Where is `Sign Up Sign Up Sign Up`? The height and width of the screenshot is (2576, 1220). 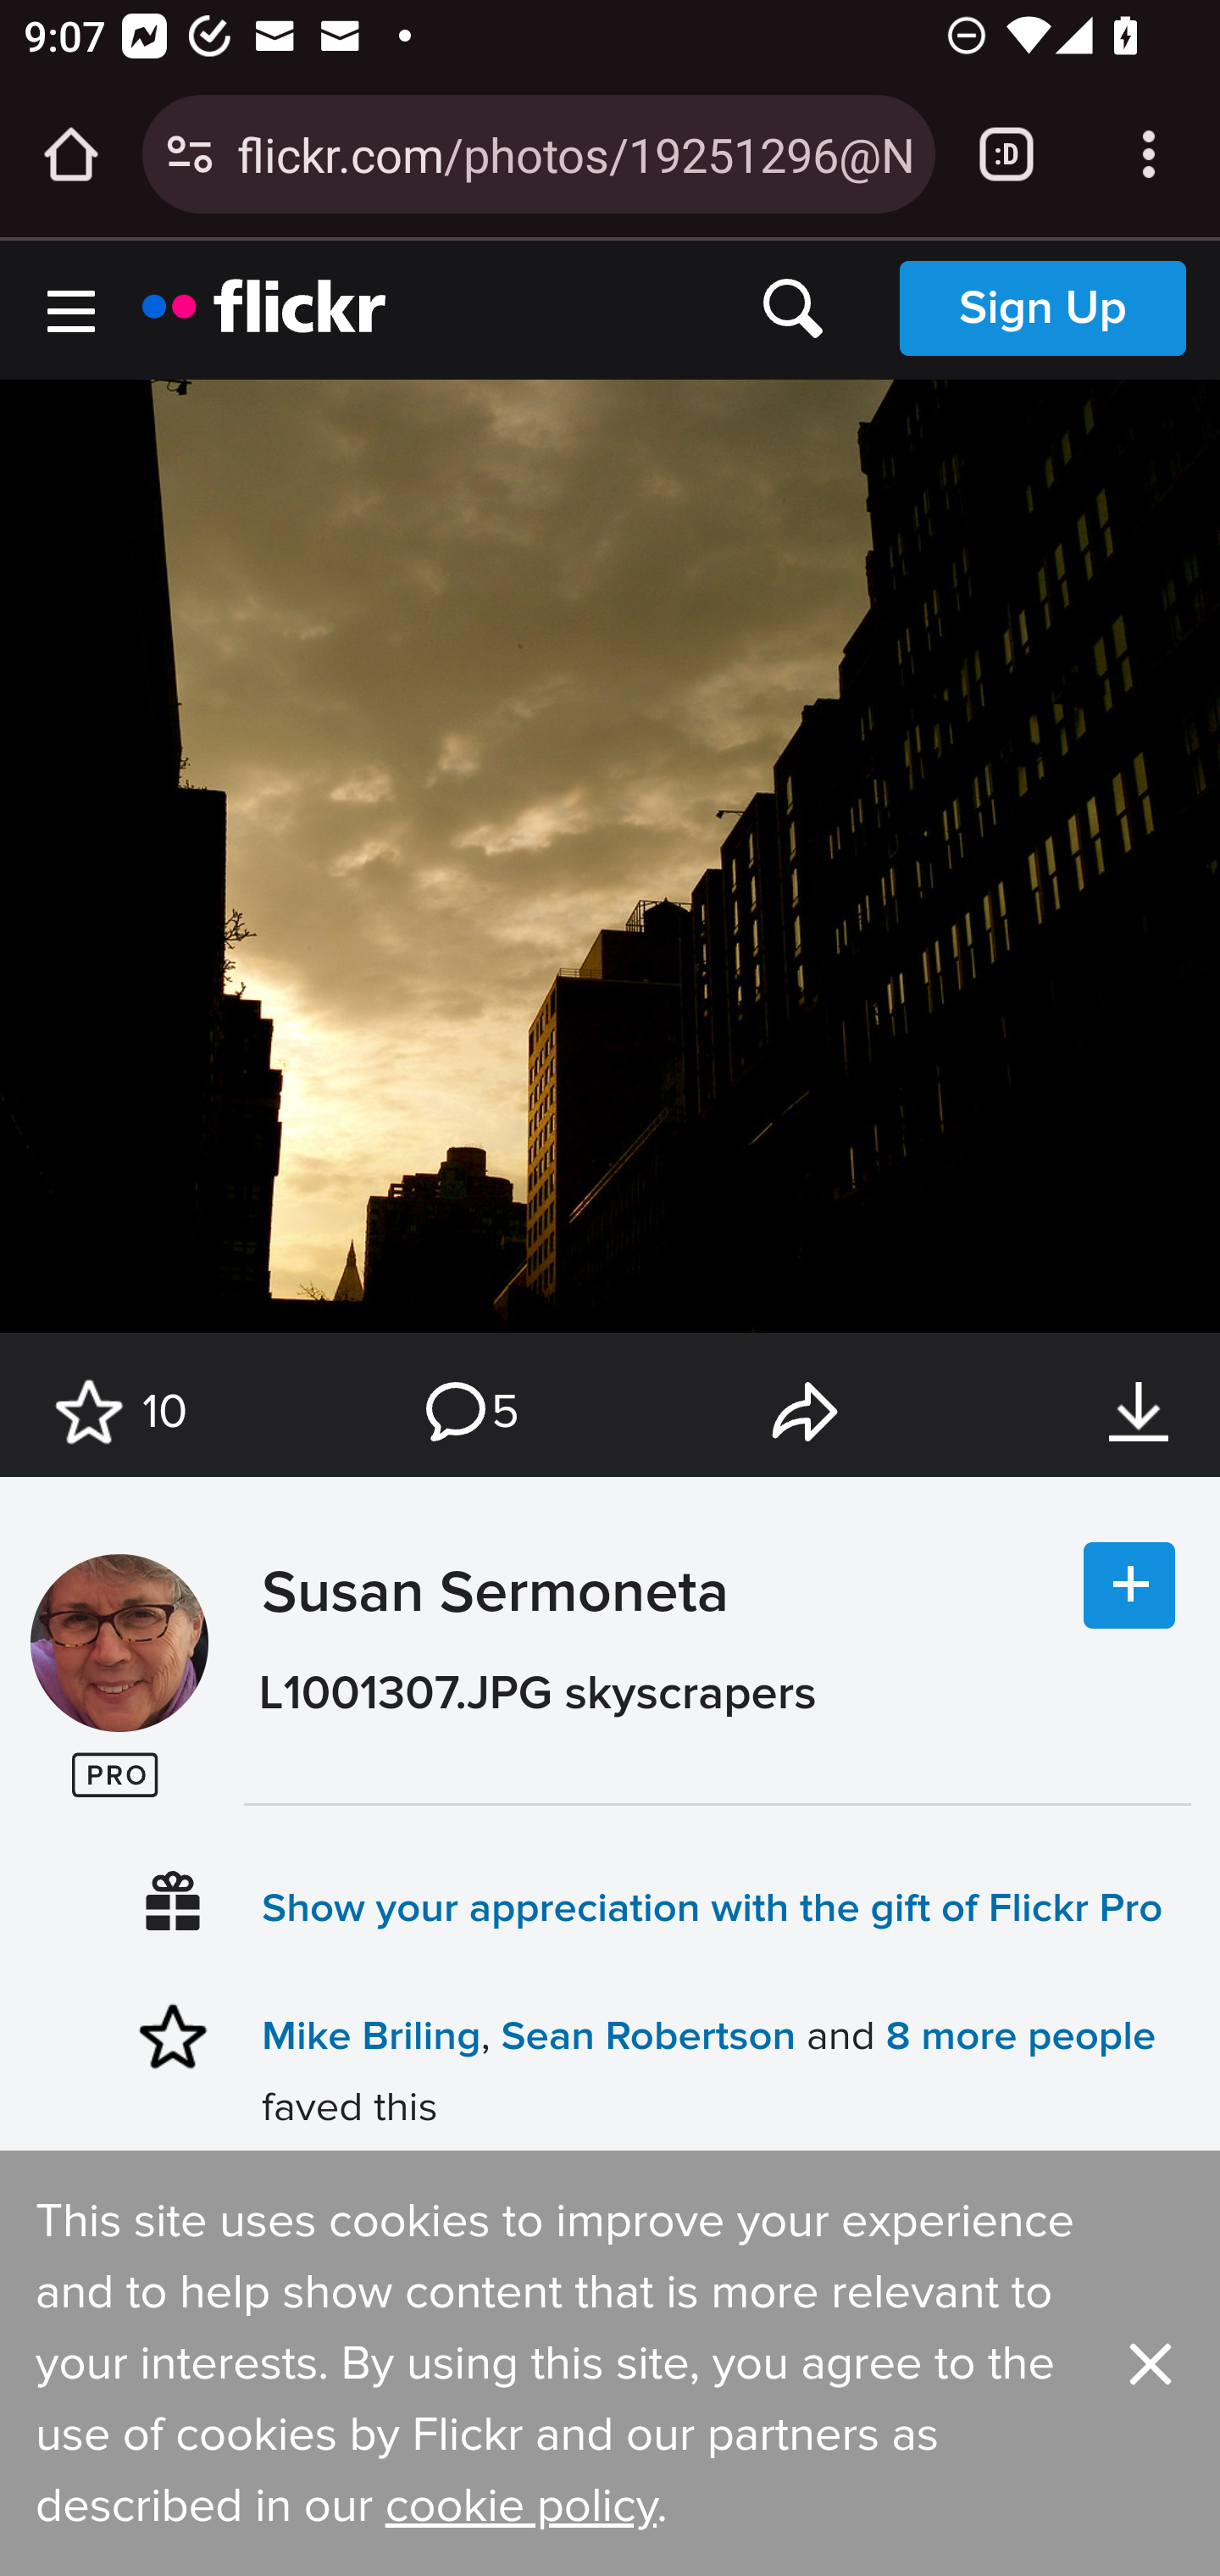
Sign Up Sign Up Sign Up is located at coordinates (1042, 308).